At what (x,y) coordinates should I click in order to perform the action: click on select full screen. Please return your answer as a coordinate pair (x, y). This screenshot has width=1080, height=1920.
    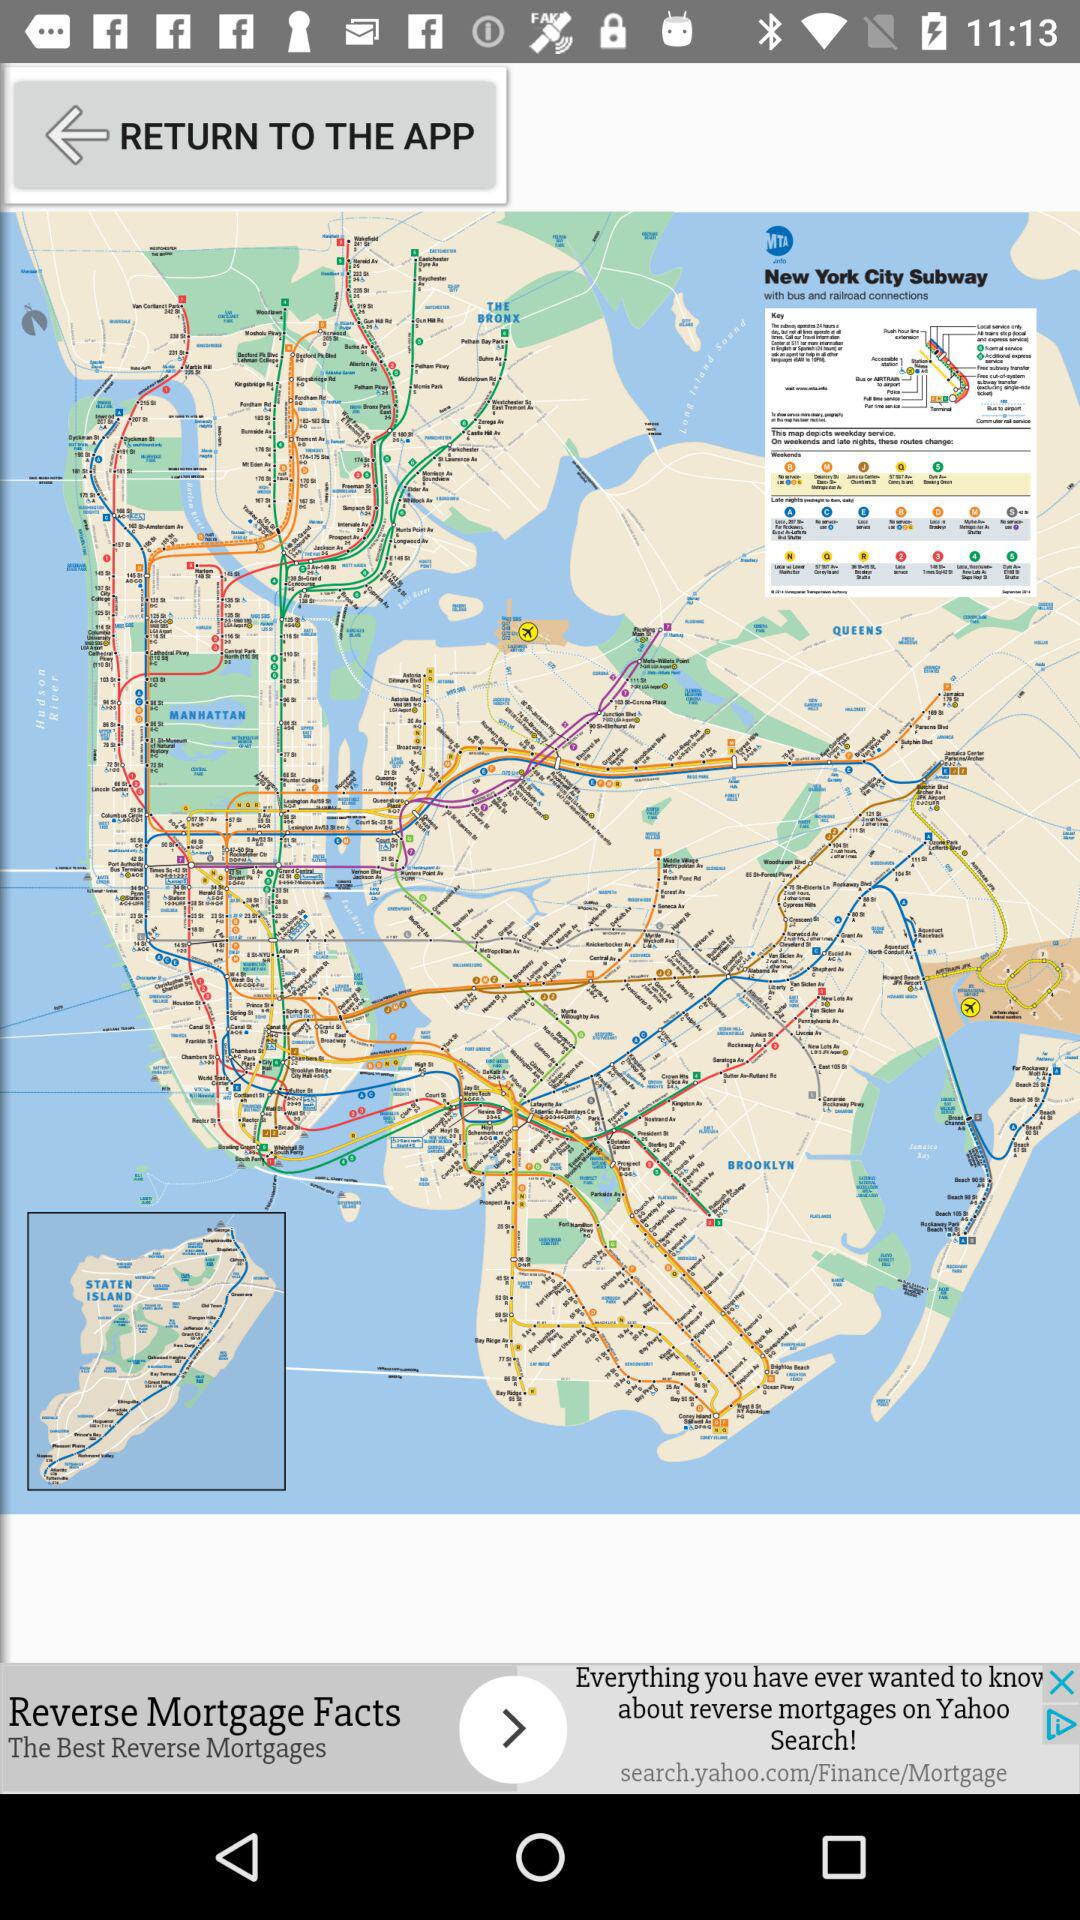
    Looking at the image, I should click on (540, 862).